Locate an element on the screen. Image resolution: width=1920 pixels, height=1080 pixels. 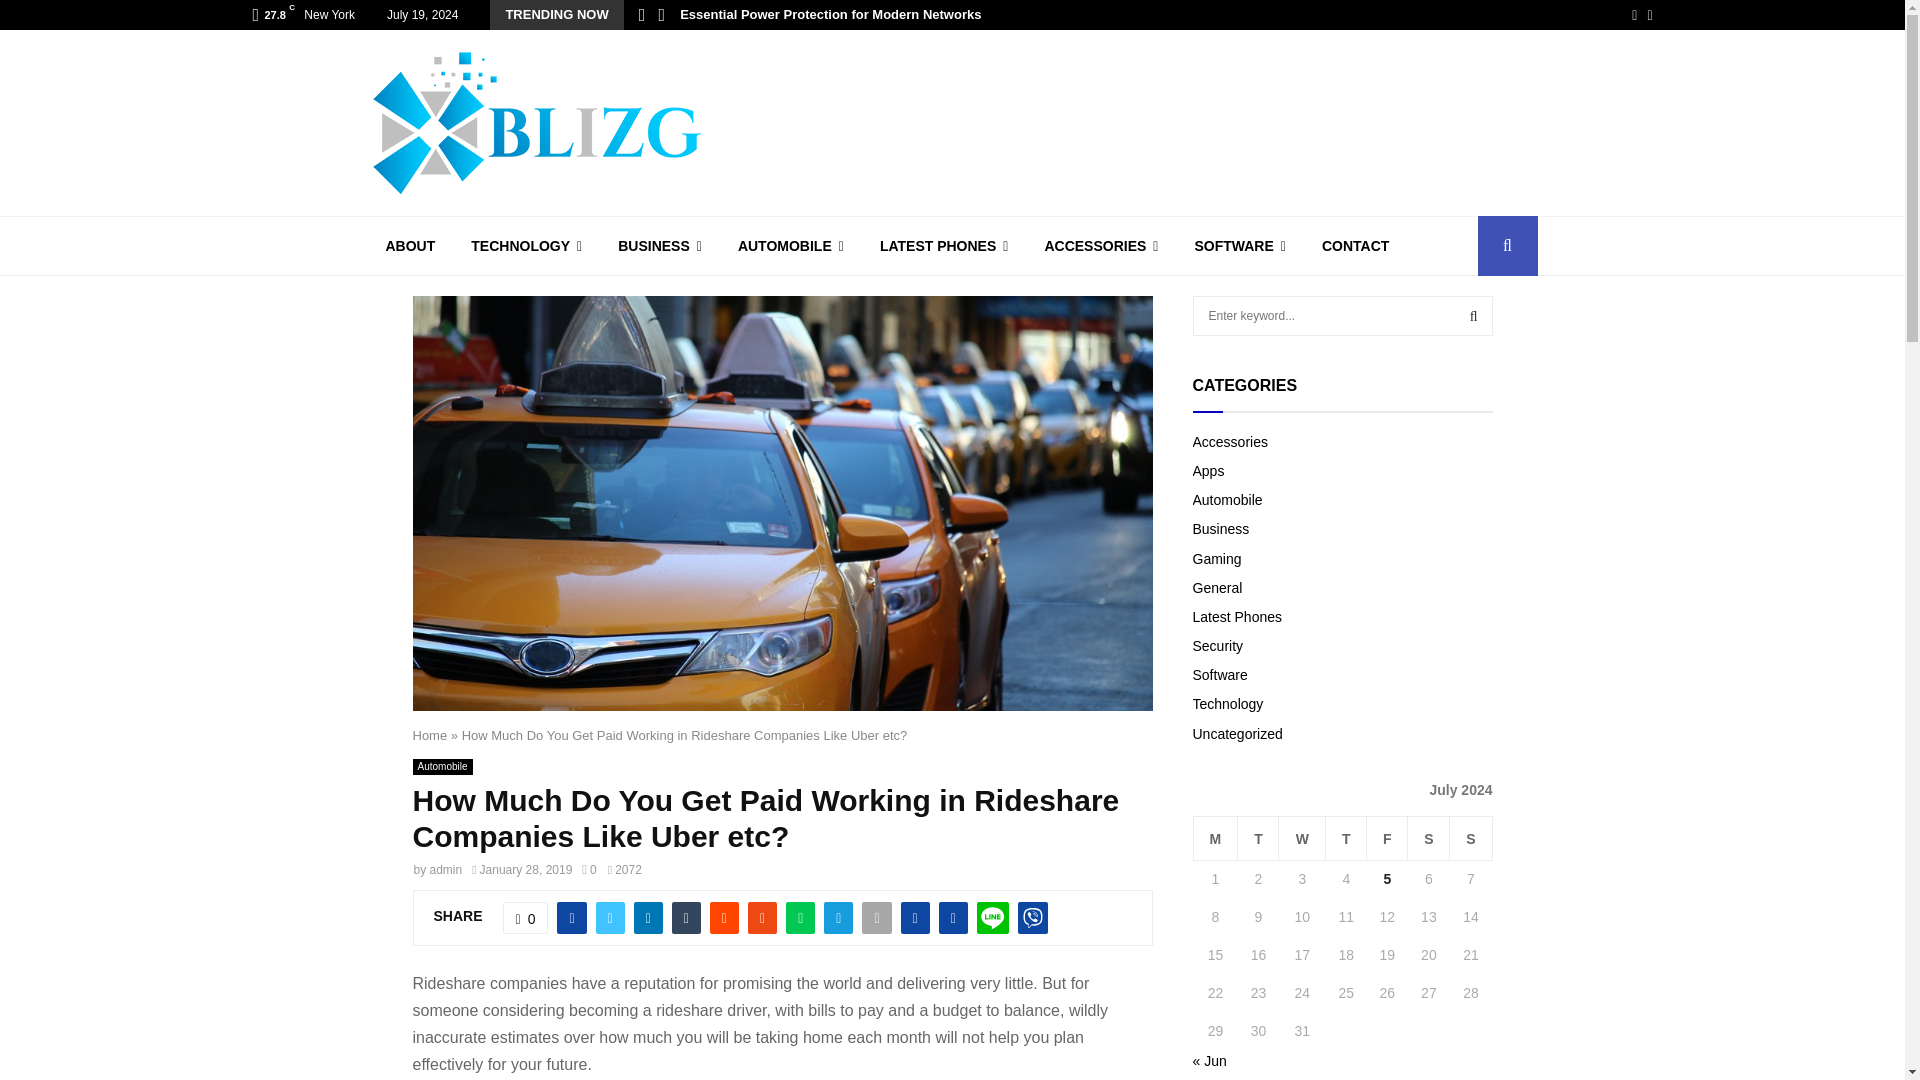
Twitter is located at coordinates (1649, 15).